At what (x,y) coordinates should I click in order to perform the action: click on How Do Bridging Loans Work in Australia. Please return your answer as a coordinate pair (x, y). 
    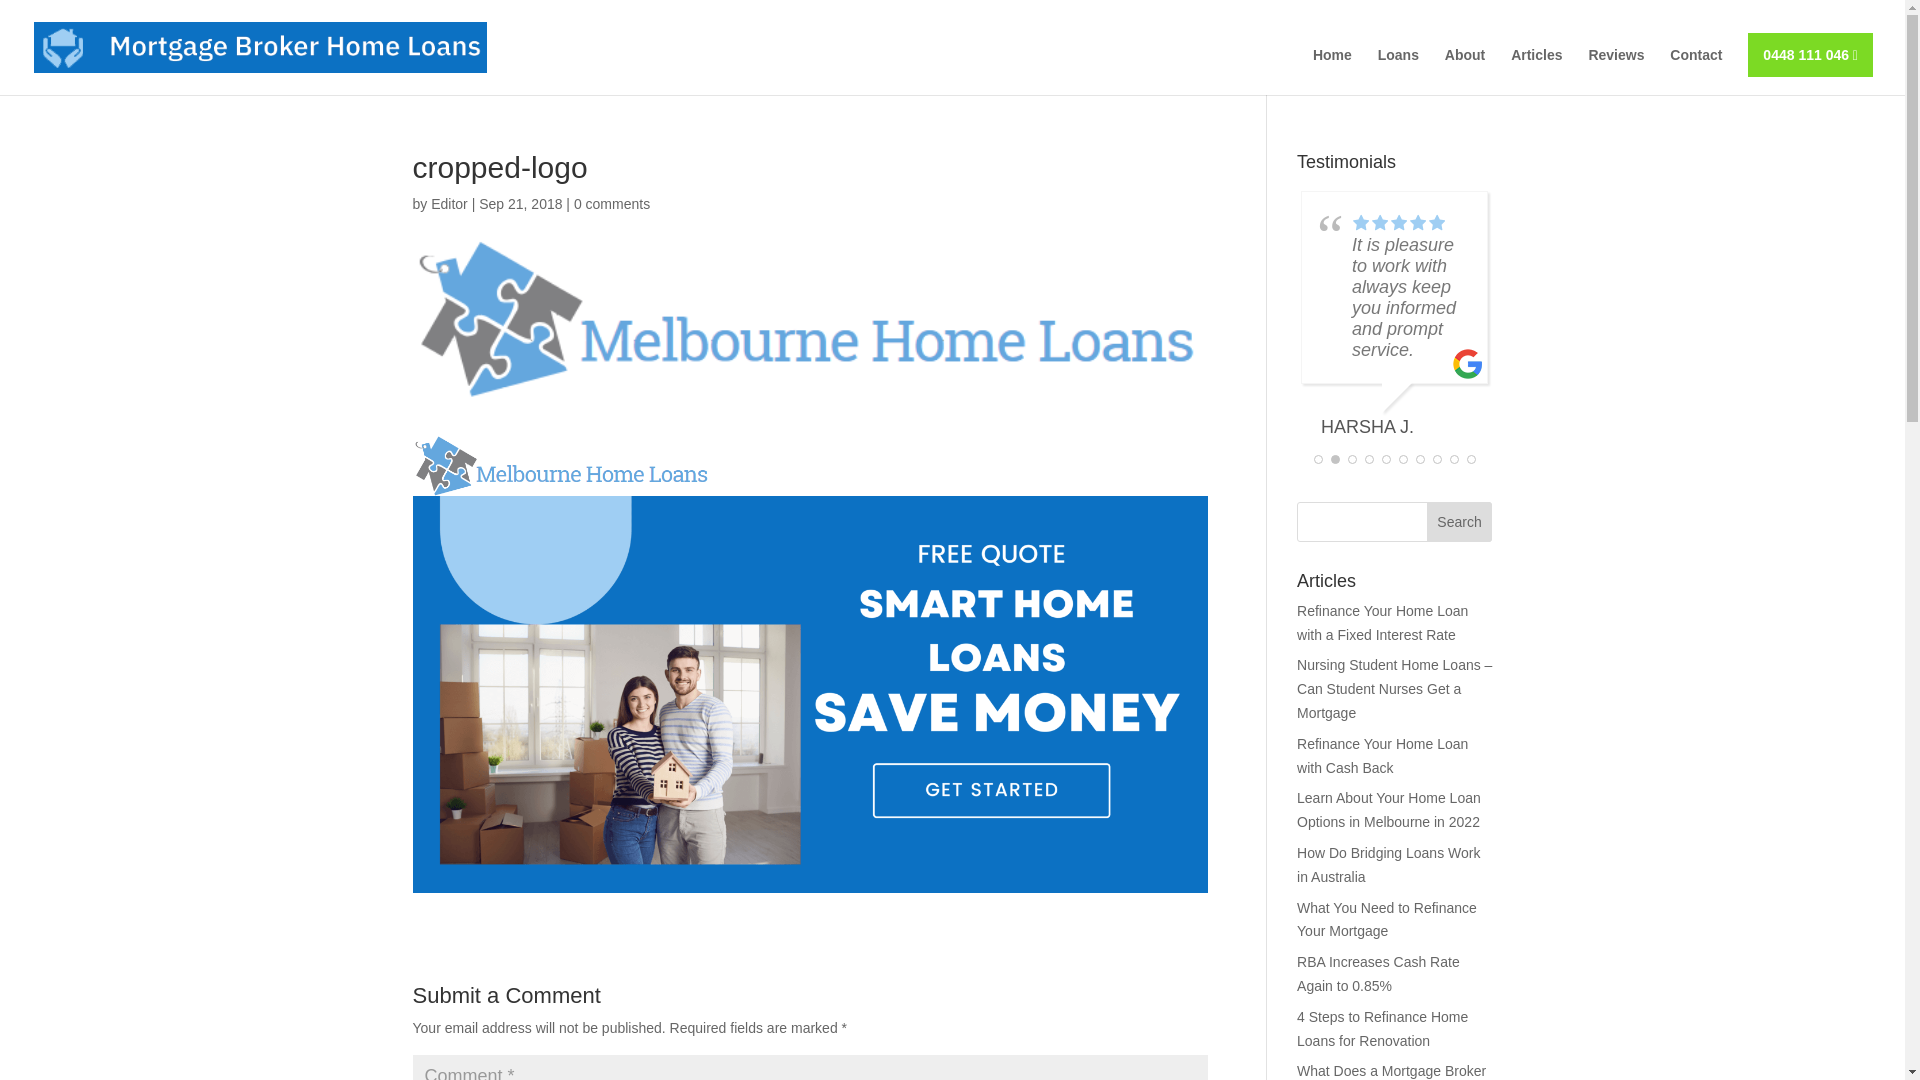
    Looking at the image, I should click on (1388, 865).